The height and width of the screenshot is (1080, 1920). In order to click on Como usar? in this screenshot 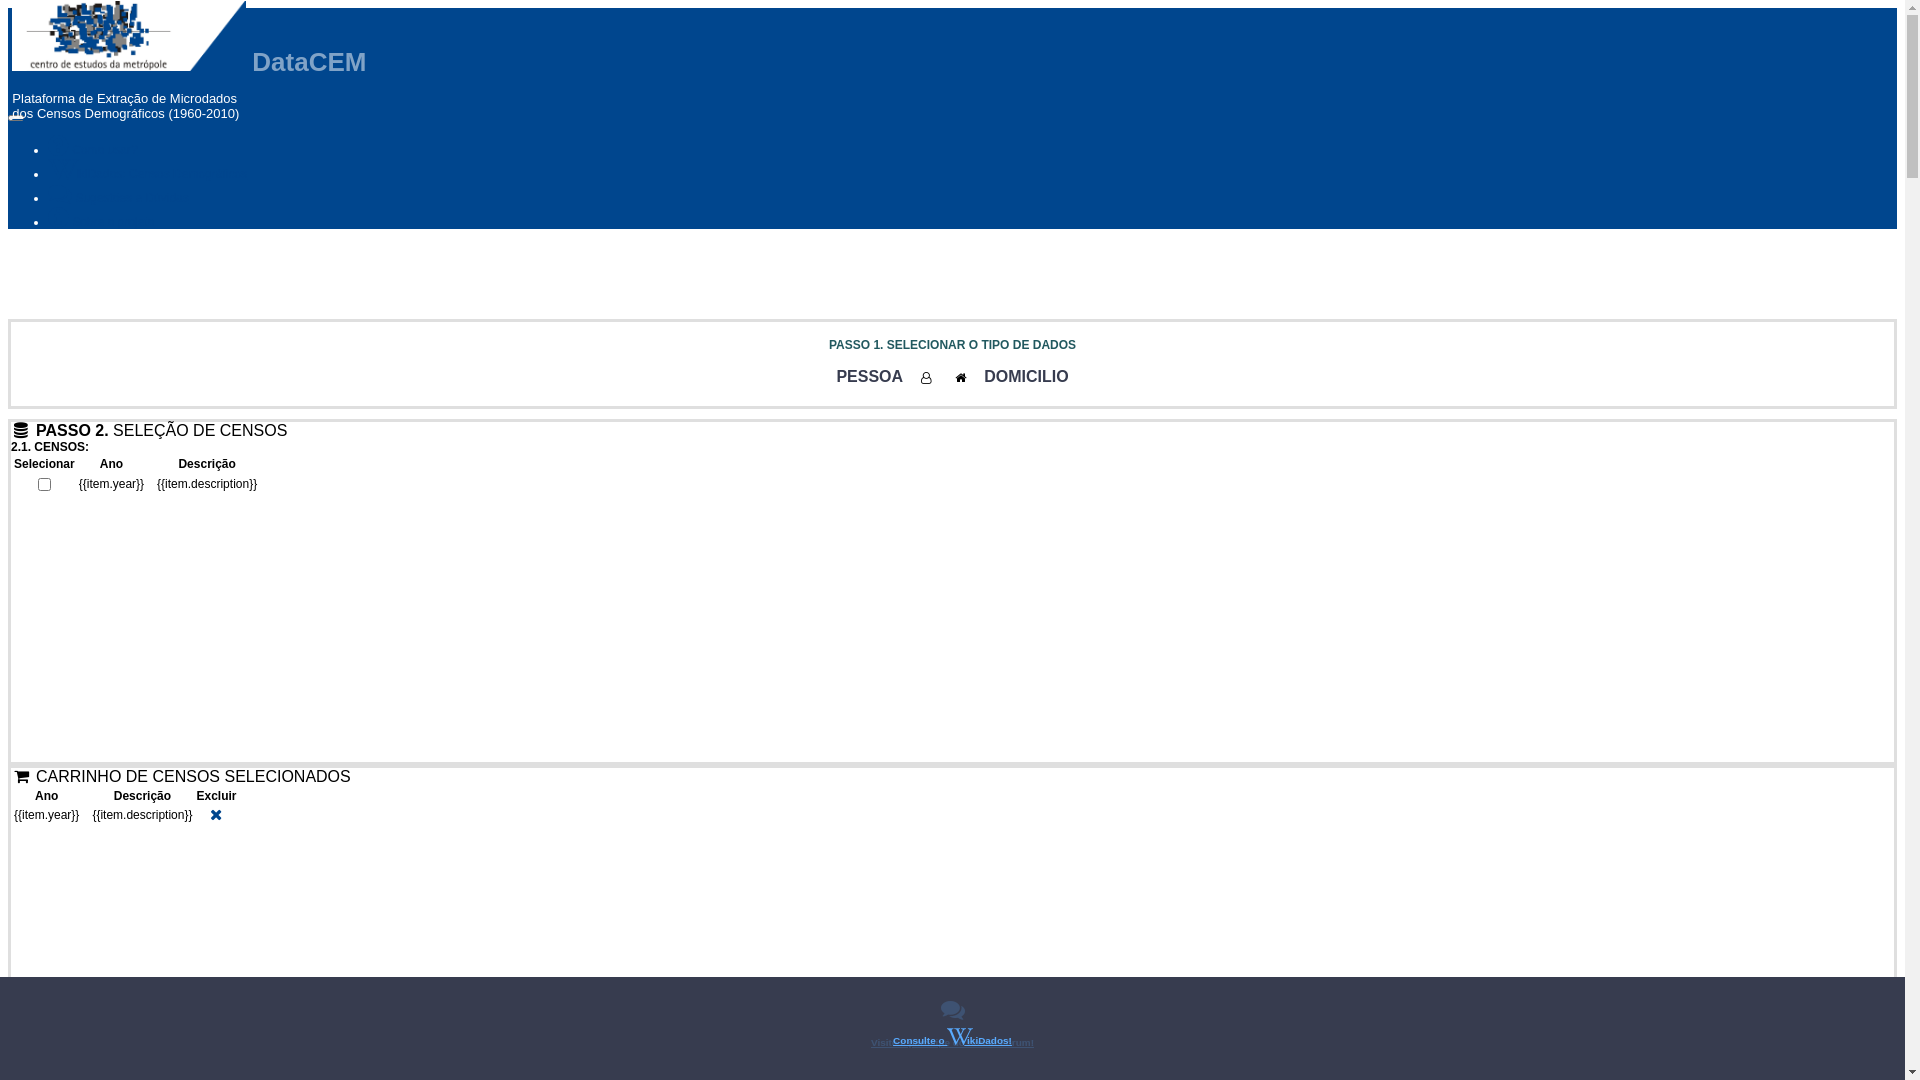, I will do `click(93, 150)`.